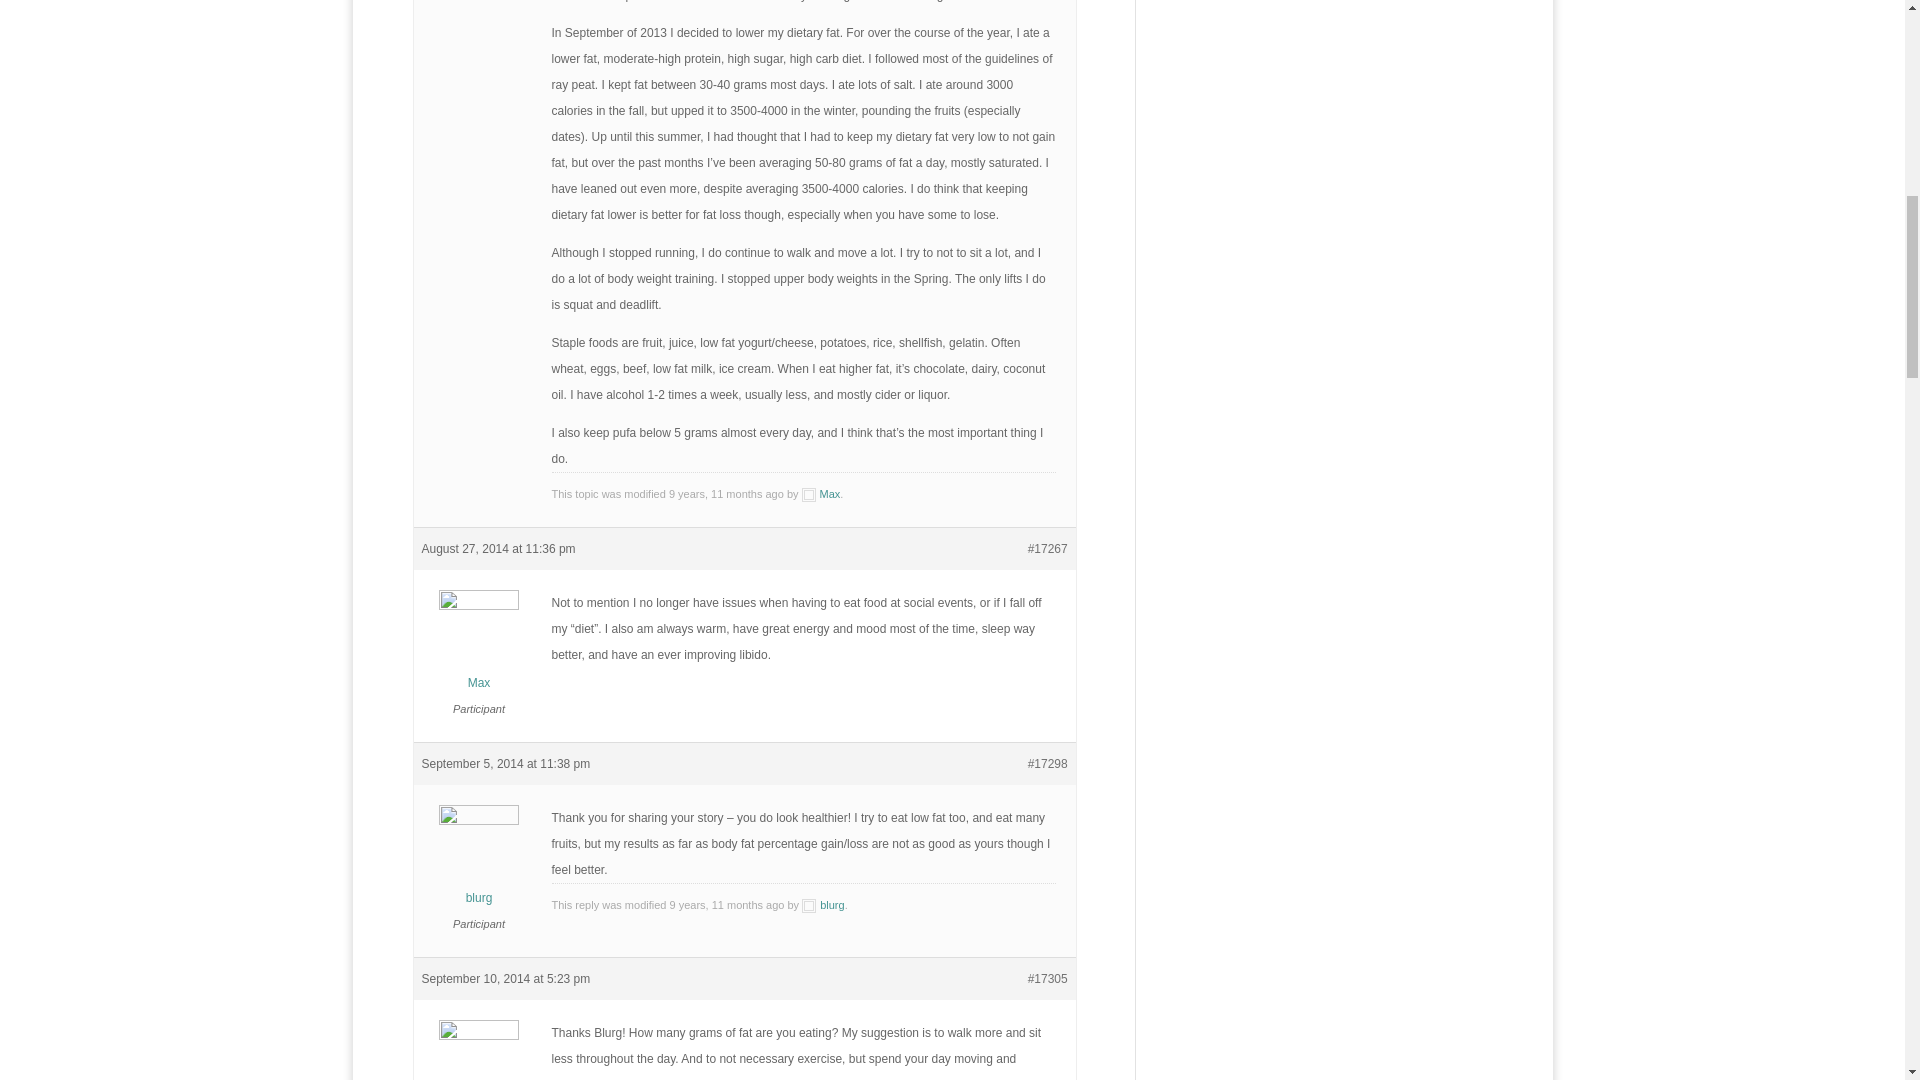  Describe the element at coordinates (480, 1054) in the screenshot. I see `View Max's profile` at that location.